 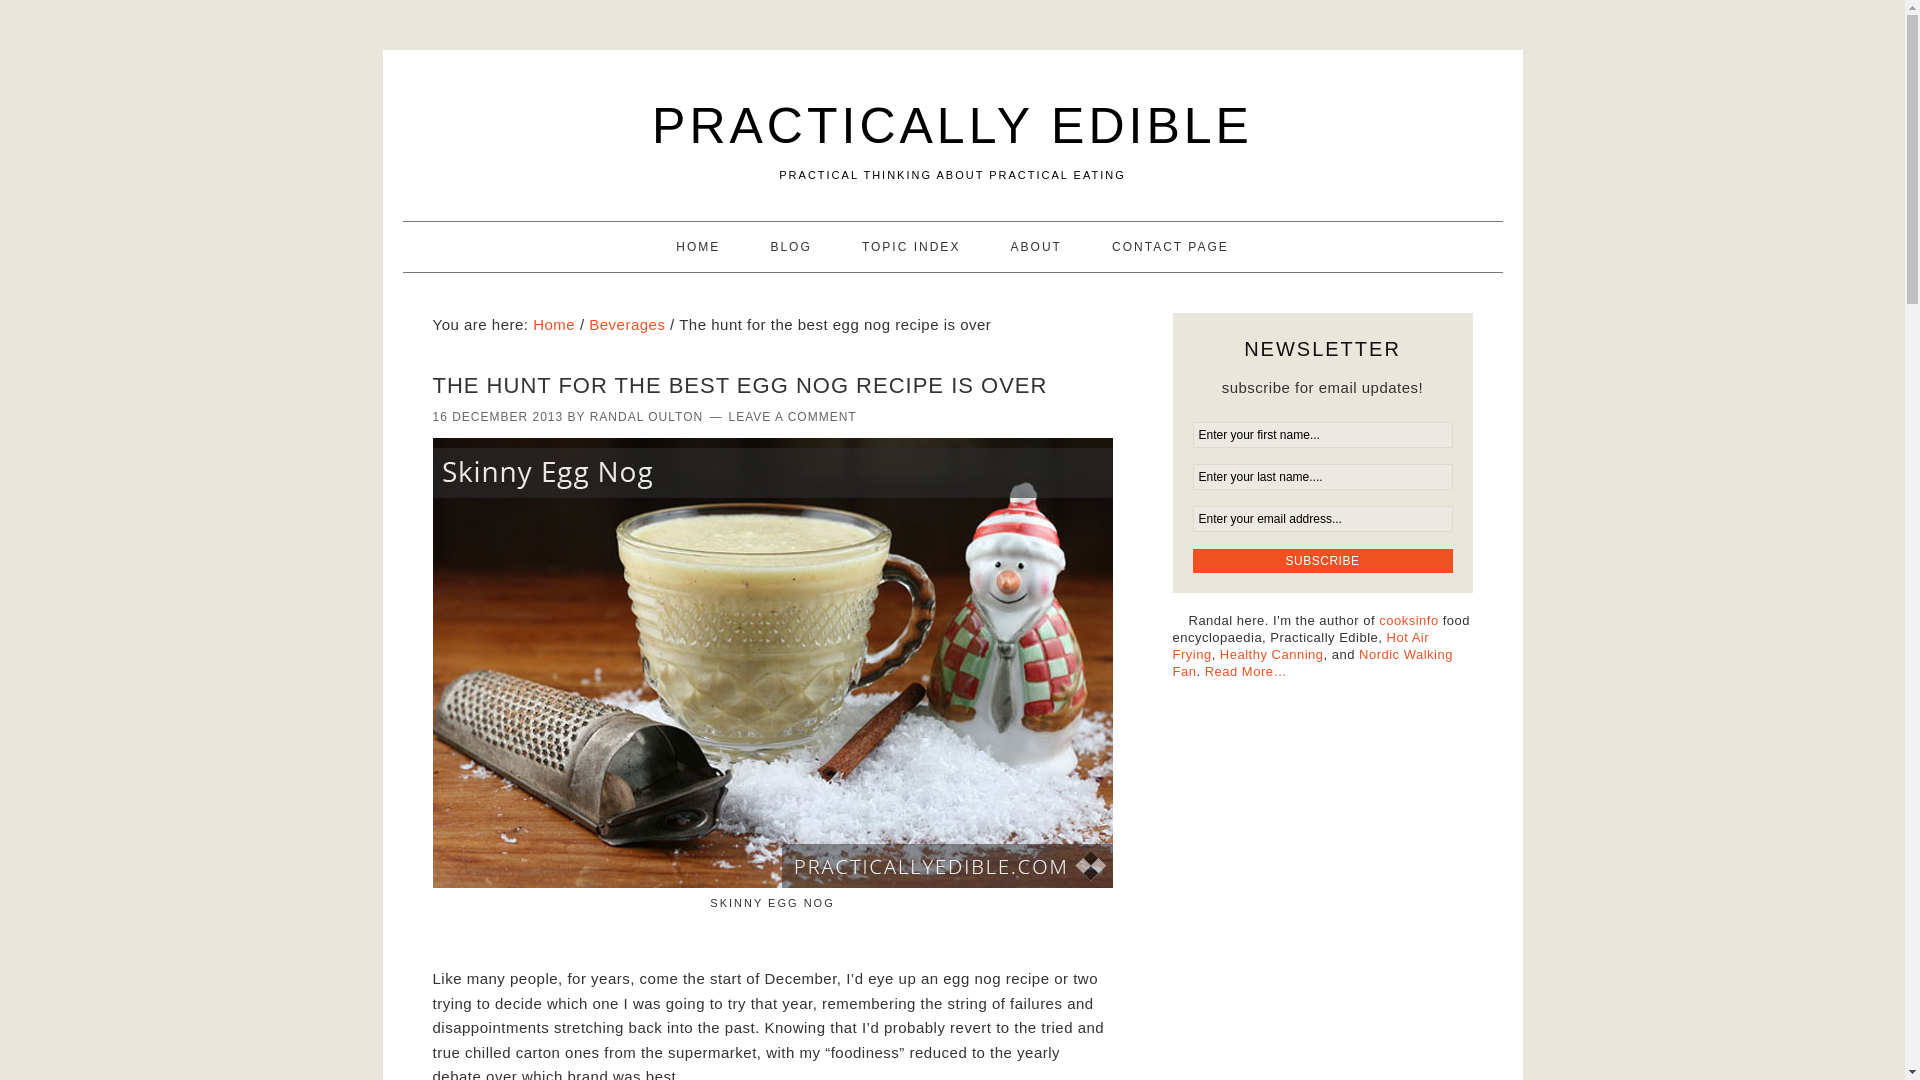 I want to click on LEAVE A COMMENT, so click(x=792, y=417).